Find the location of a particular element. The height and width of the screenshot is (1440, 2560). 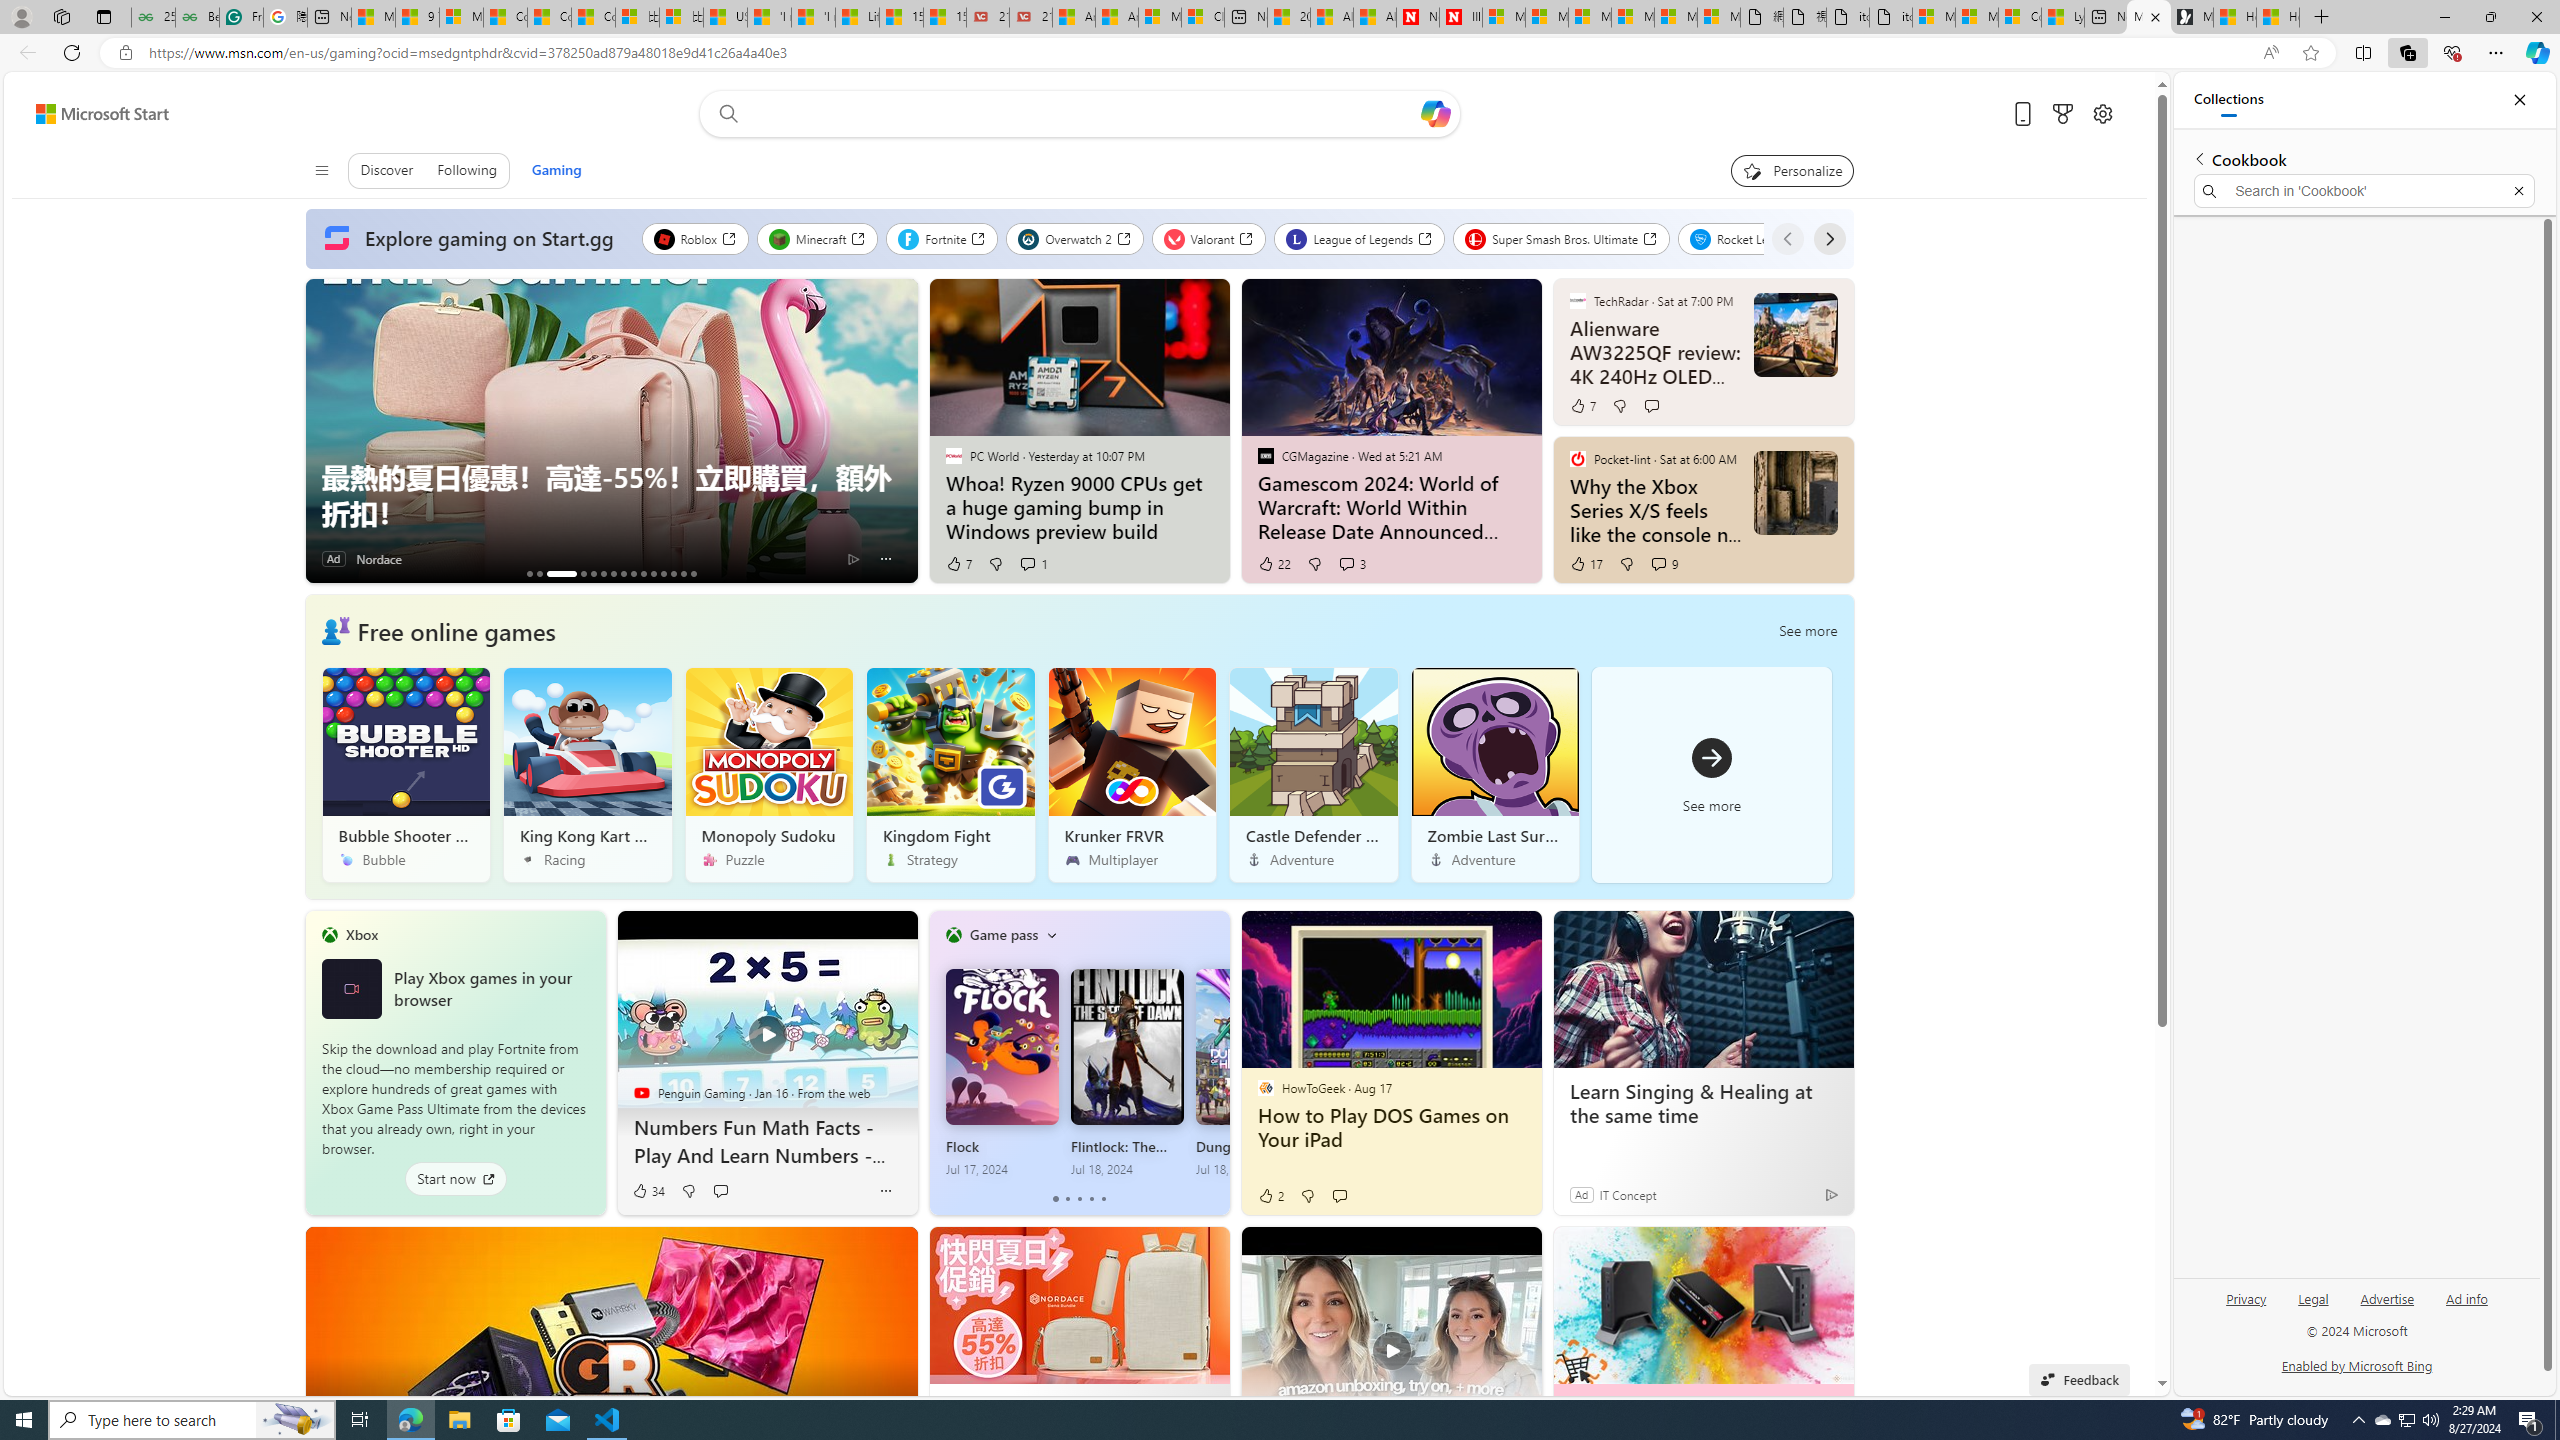

How to Play DOS Games on Your iPad is located at coordinates (1390, 1128).